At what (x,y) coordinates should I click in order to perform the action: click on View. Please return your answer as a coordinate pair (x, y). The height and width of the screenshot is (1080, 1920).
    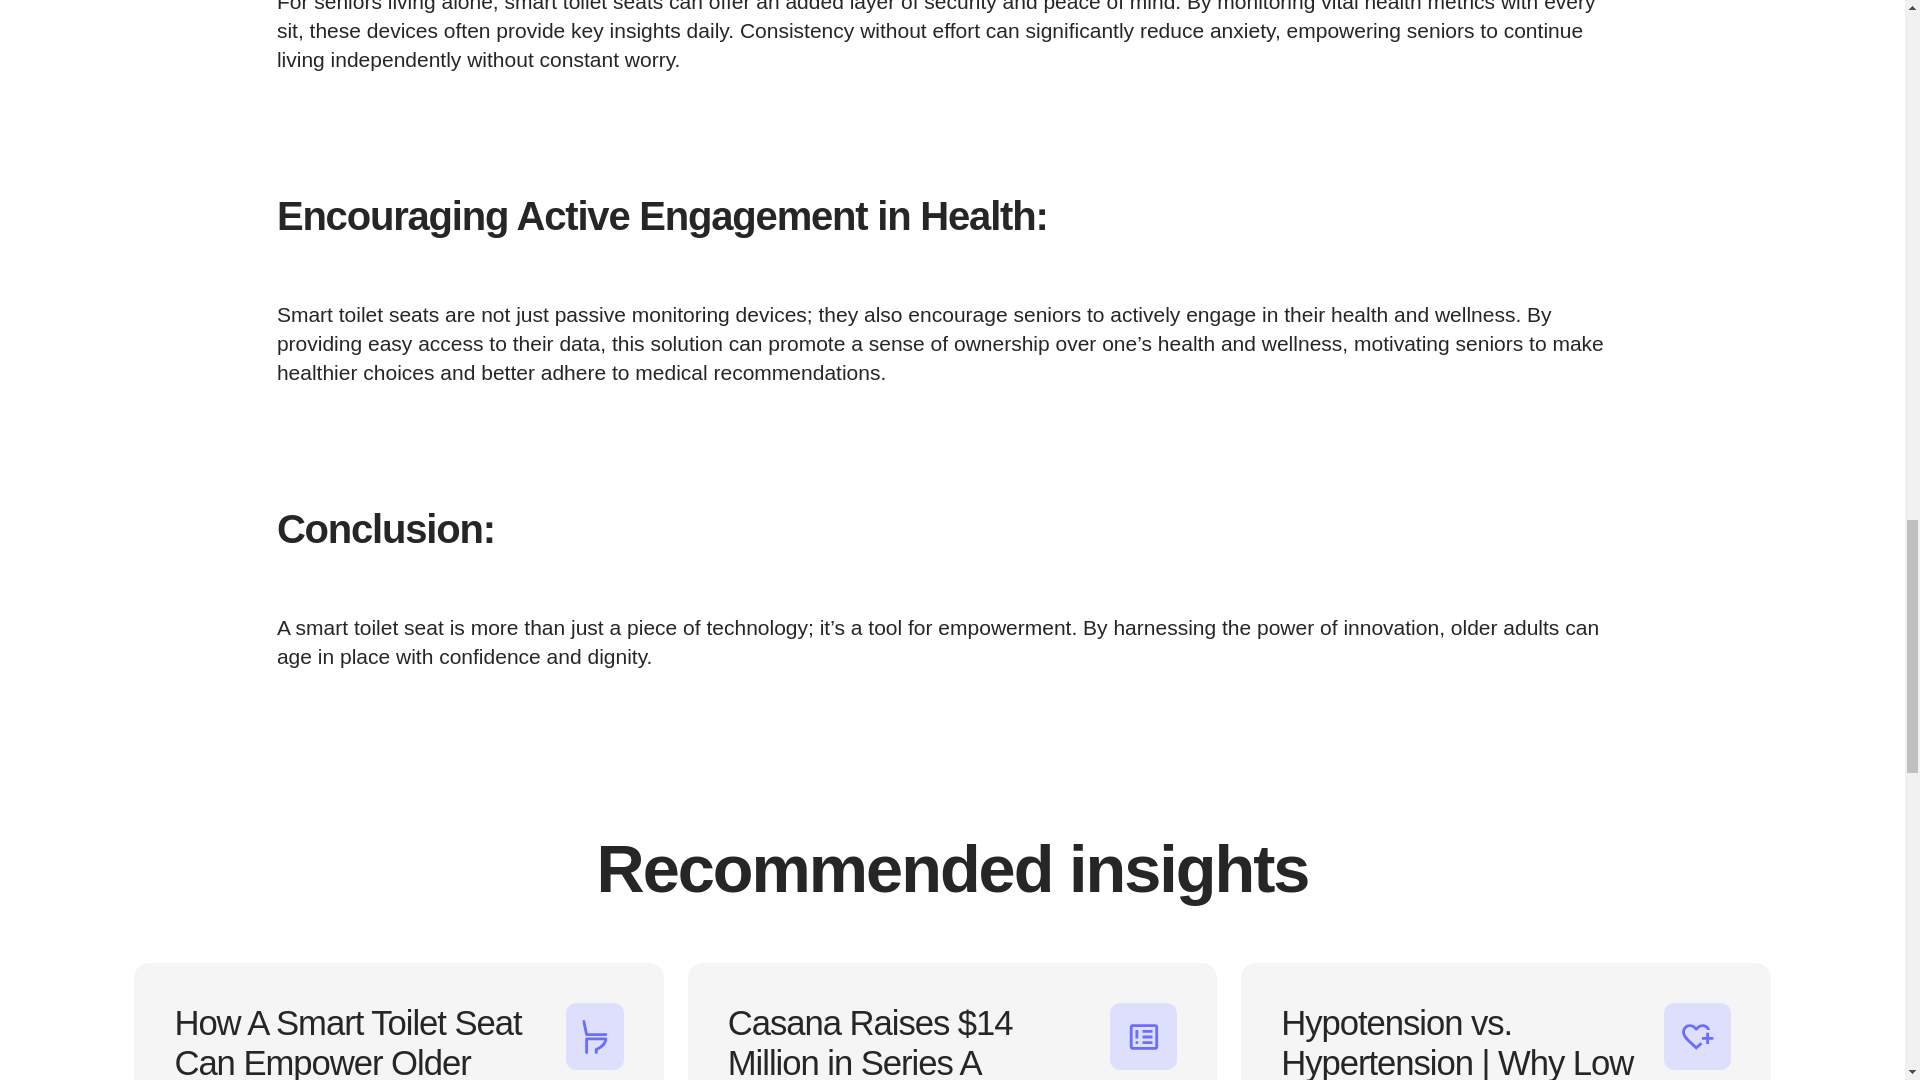
    Looking at the image, I should click on (398, 1022).